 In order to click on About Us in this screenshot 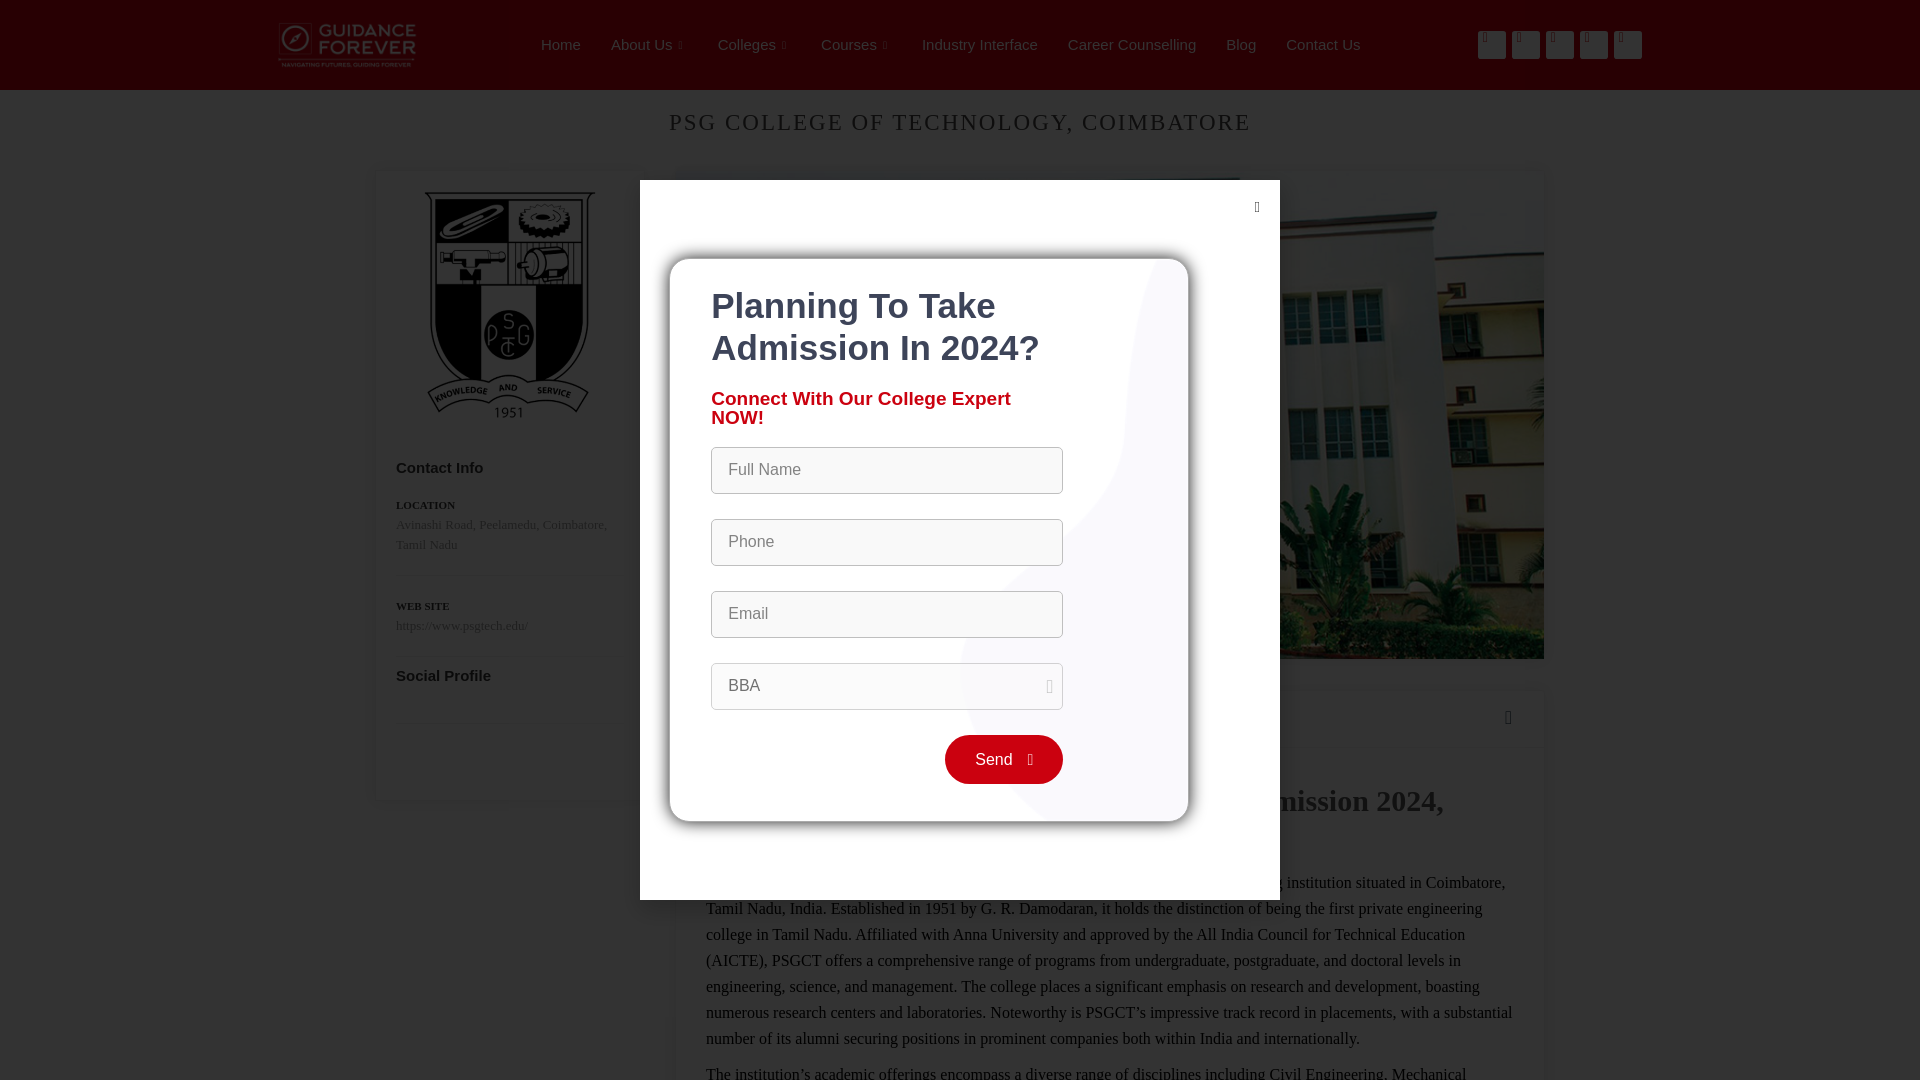, I will do `click(648, 44)`.